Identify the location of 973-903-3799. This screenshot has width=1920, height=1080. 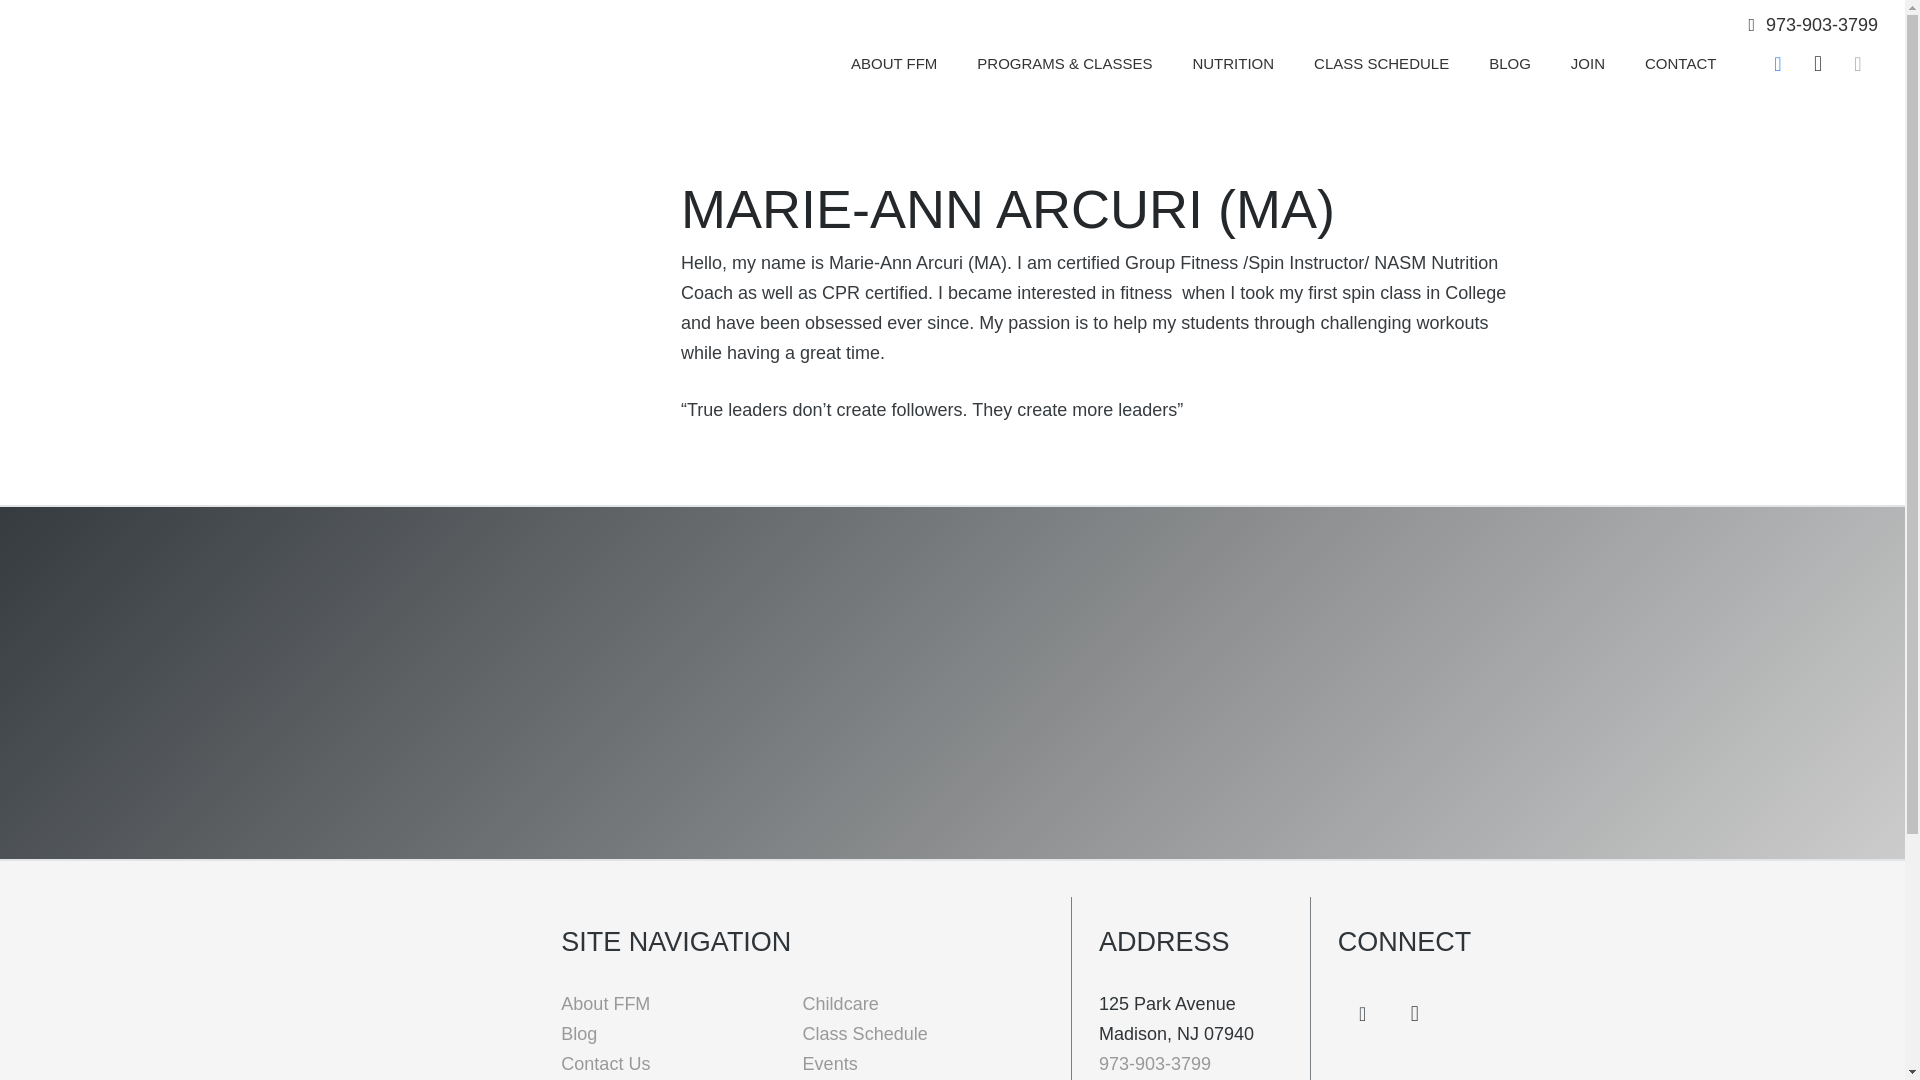
(1812, 24).